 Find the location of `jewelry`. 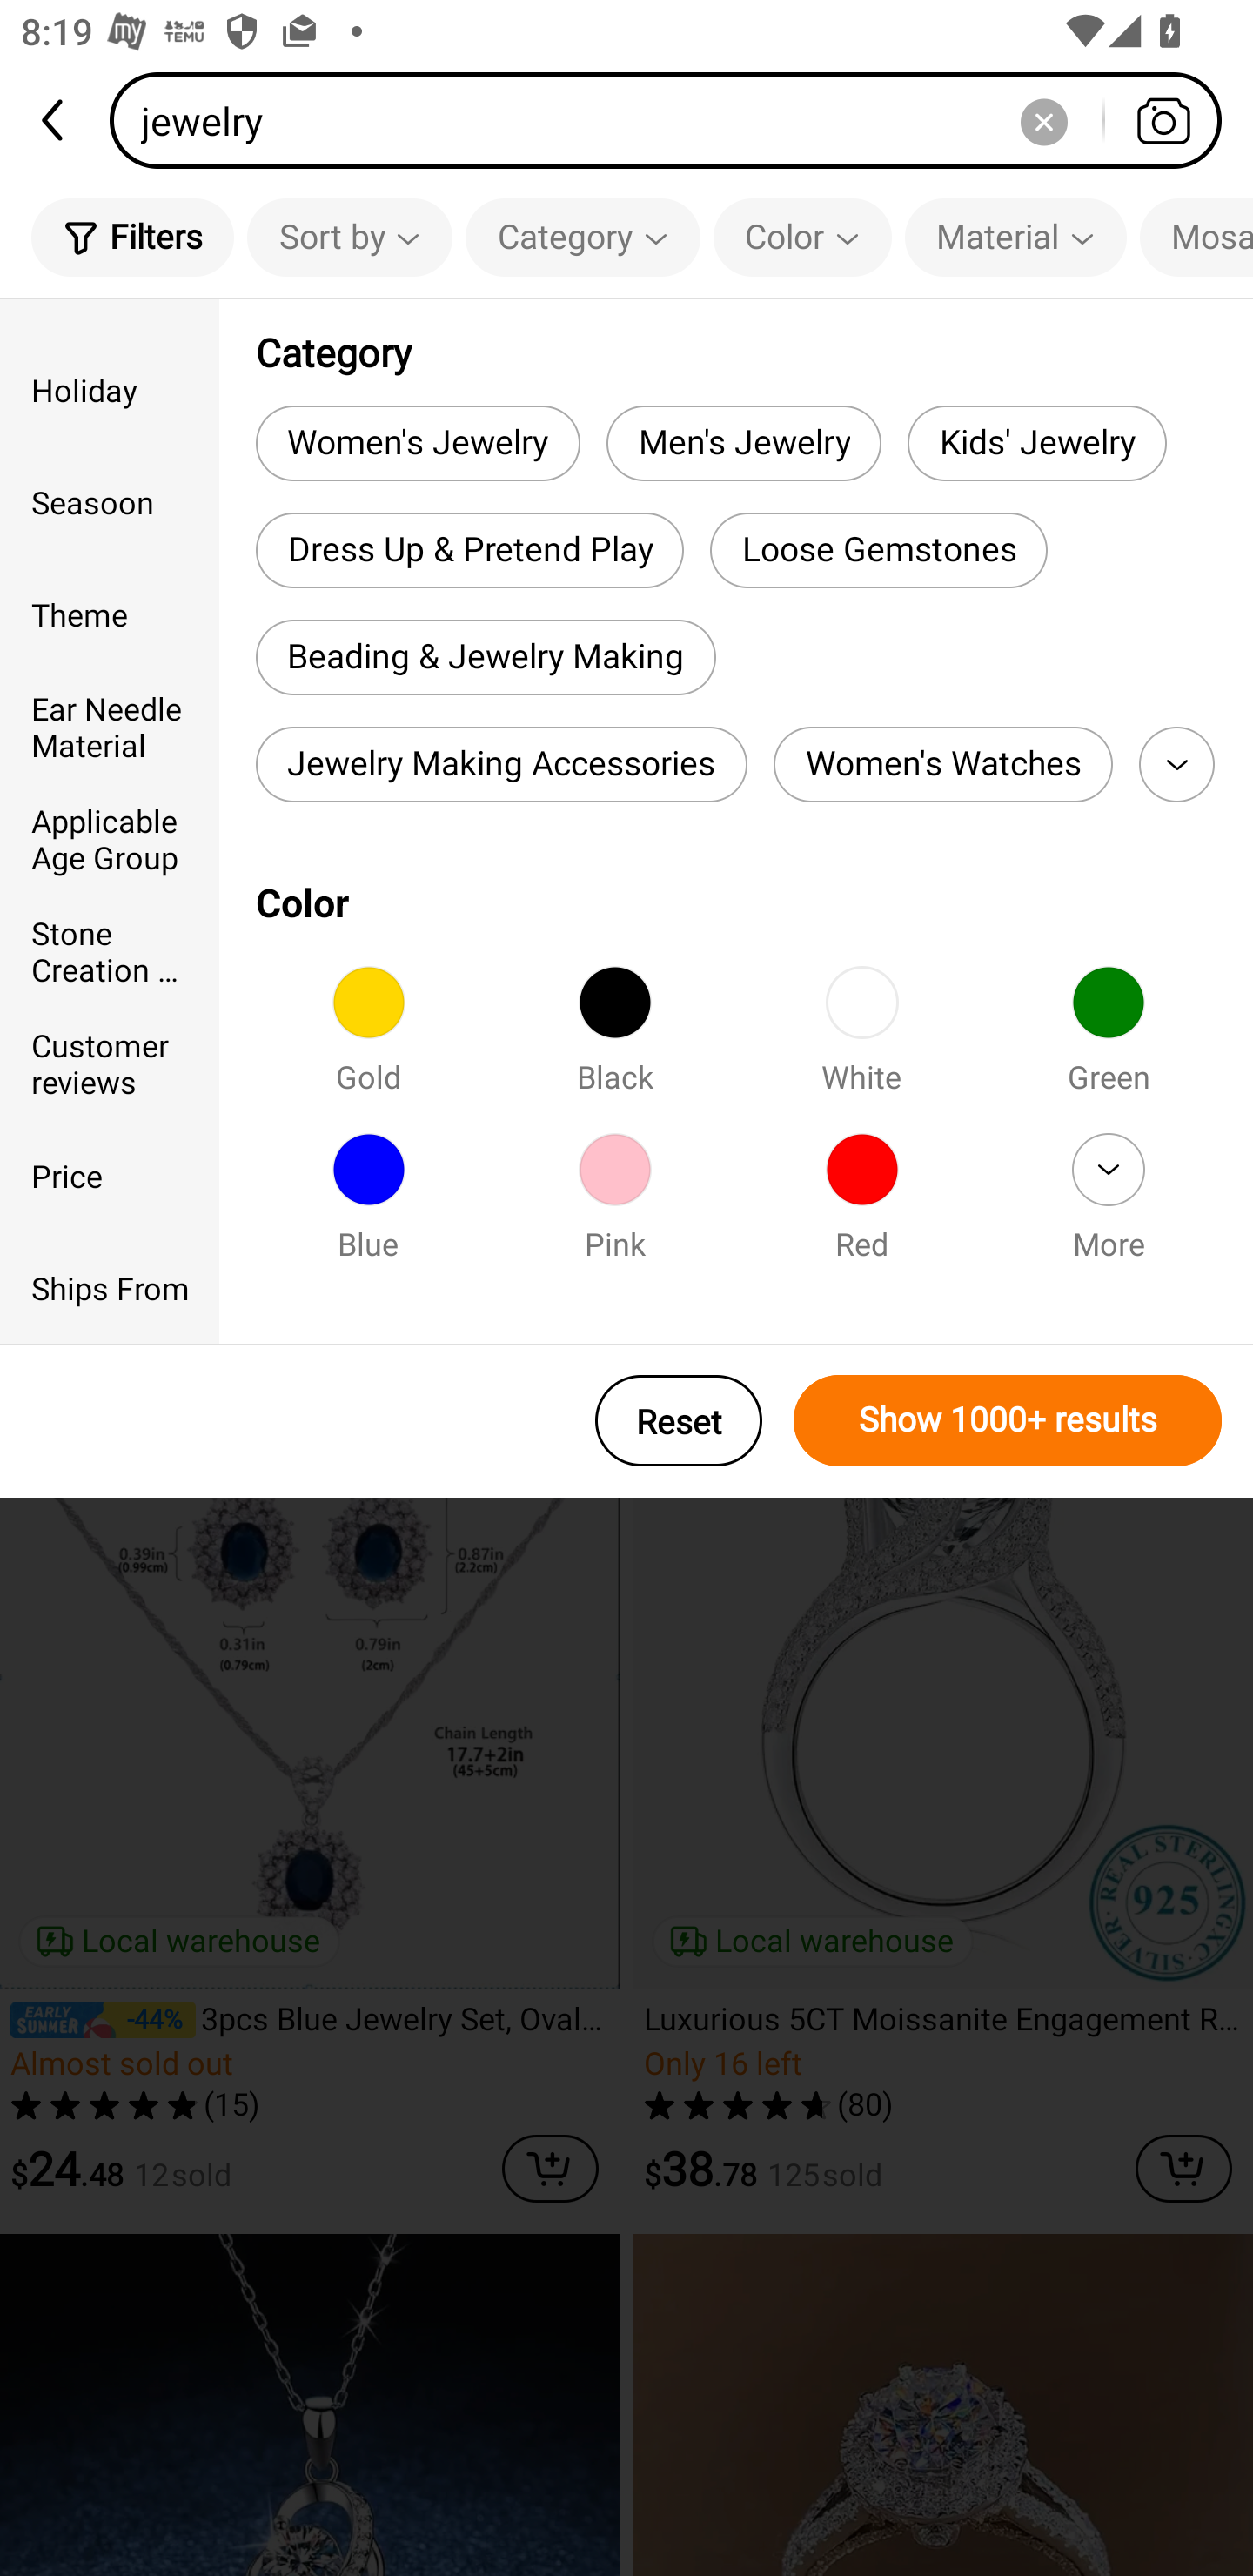

jewelry is located at coordinates (675, 120).